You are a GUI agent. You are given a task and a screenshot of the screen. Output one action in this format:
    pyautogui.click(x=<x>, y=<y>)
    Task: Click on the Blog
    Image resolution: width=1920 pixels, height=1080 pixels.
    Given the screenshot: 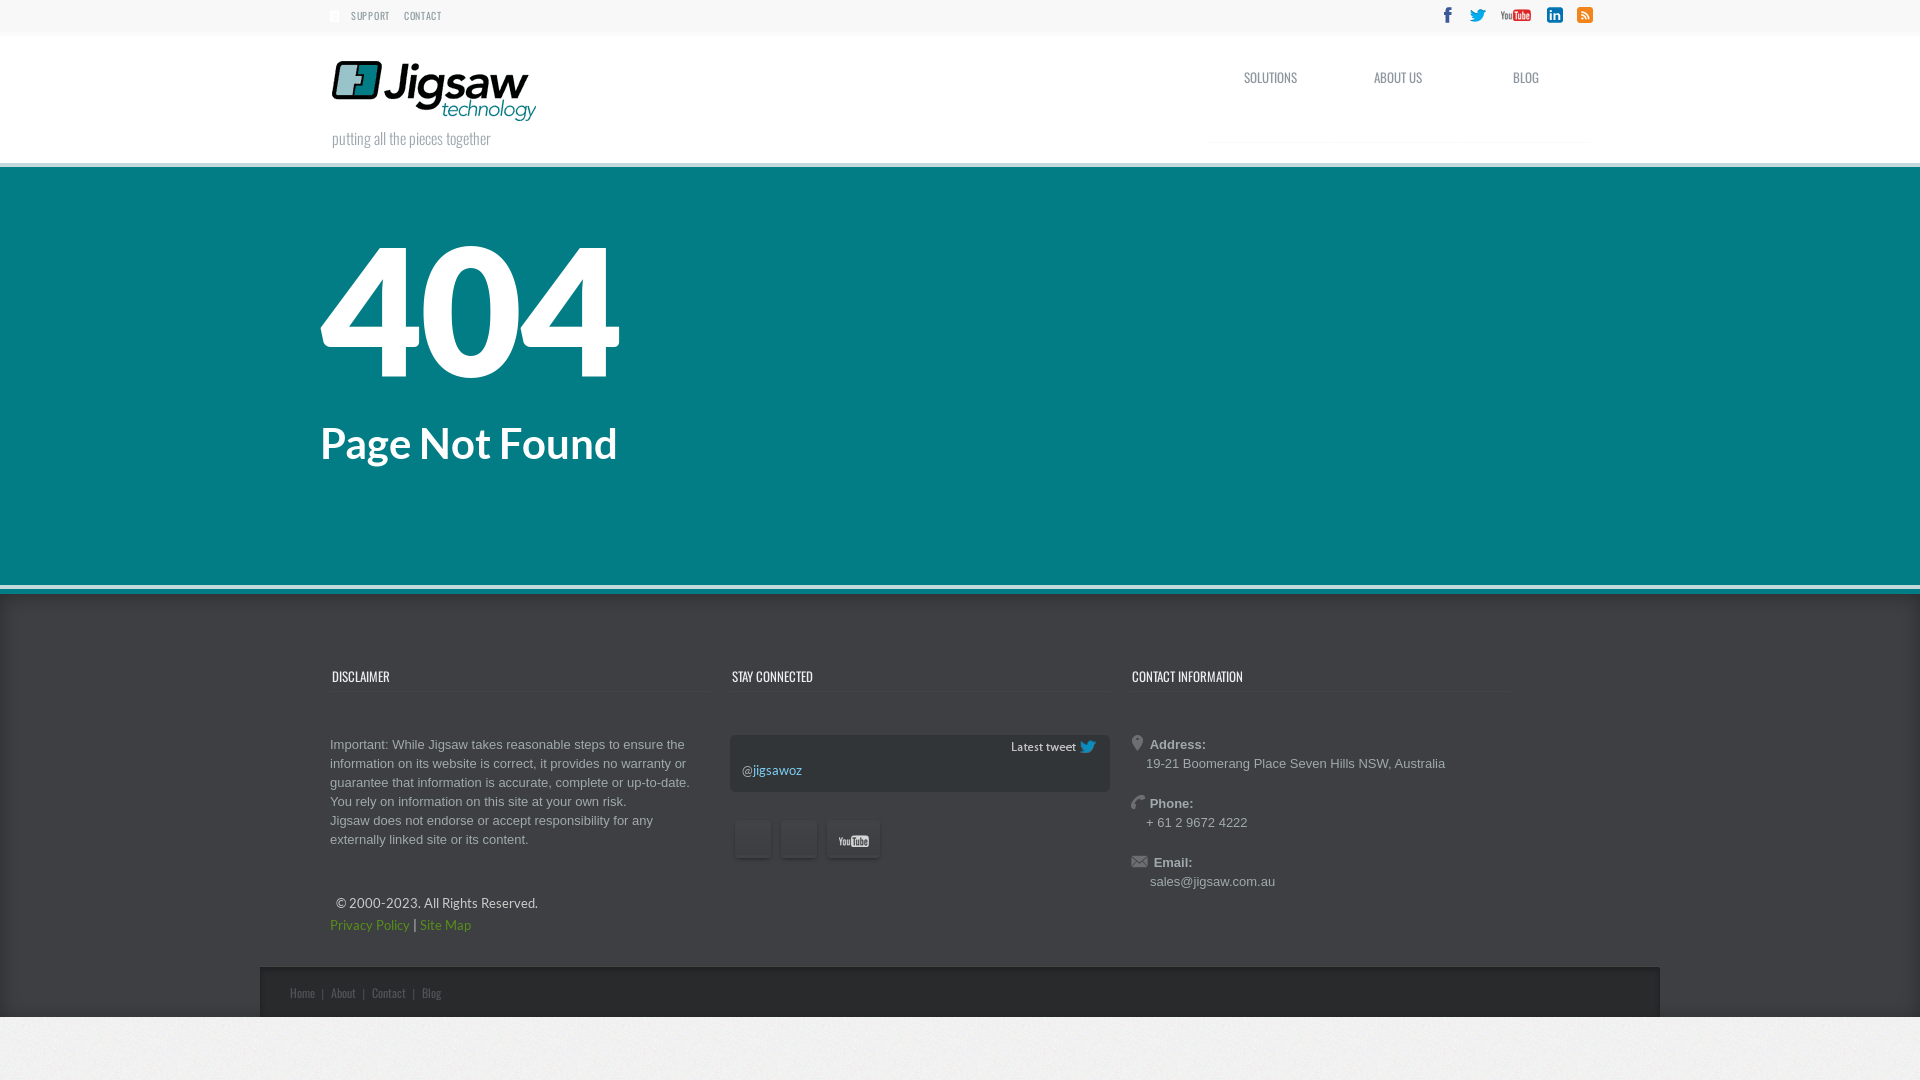 What is the action you would take?
    pyautogui.click(x=432, y=992)
    